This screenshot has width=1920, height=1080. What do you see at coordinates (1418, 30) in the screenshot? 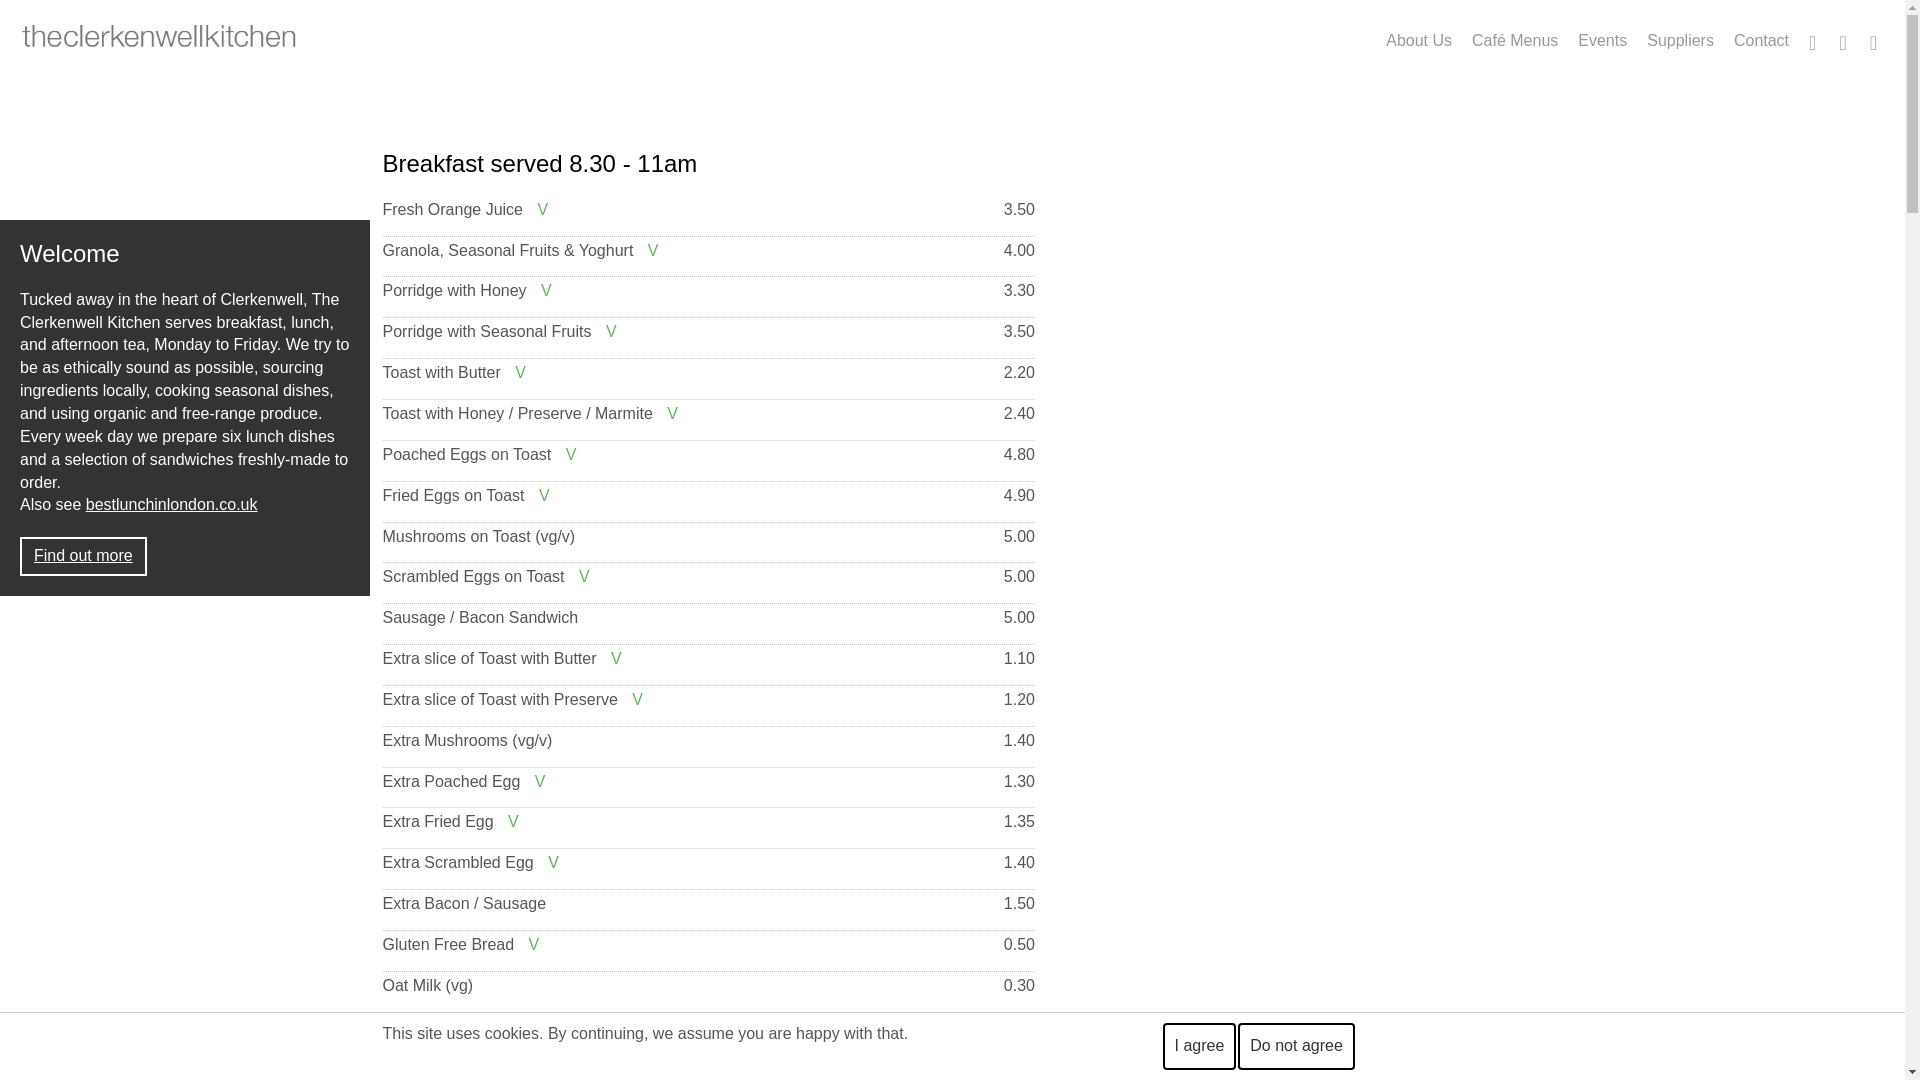
I see `About Us` at bounding box center [1418, 30].